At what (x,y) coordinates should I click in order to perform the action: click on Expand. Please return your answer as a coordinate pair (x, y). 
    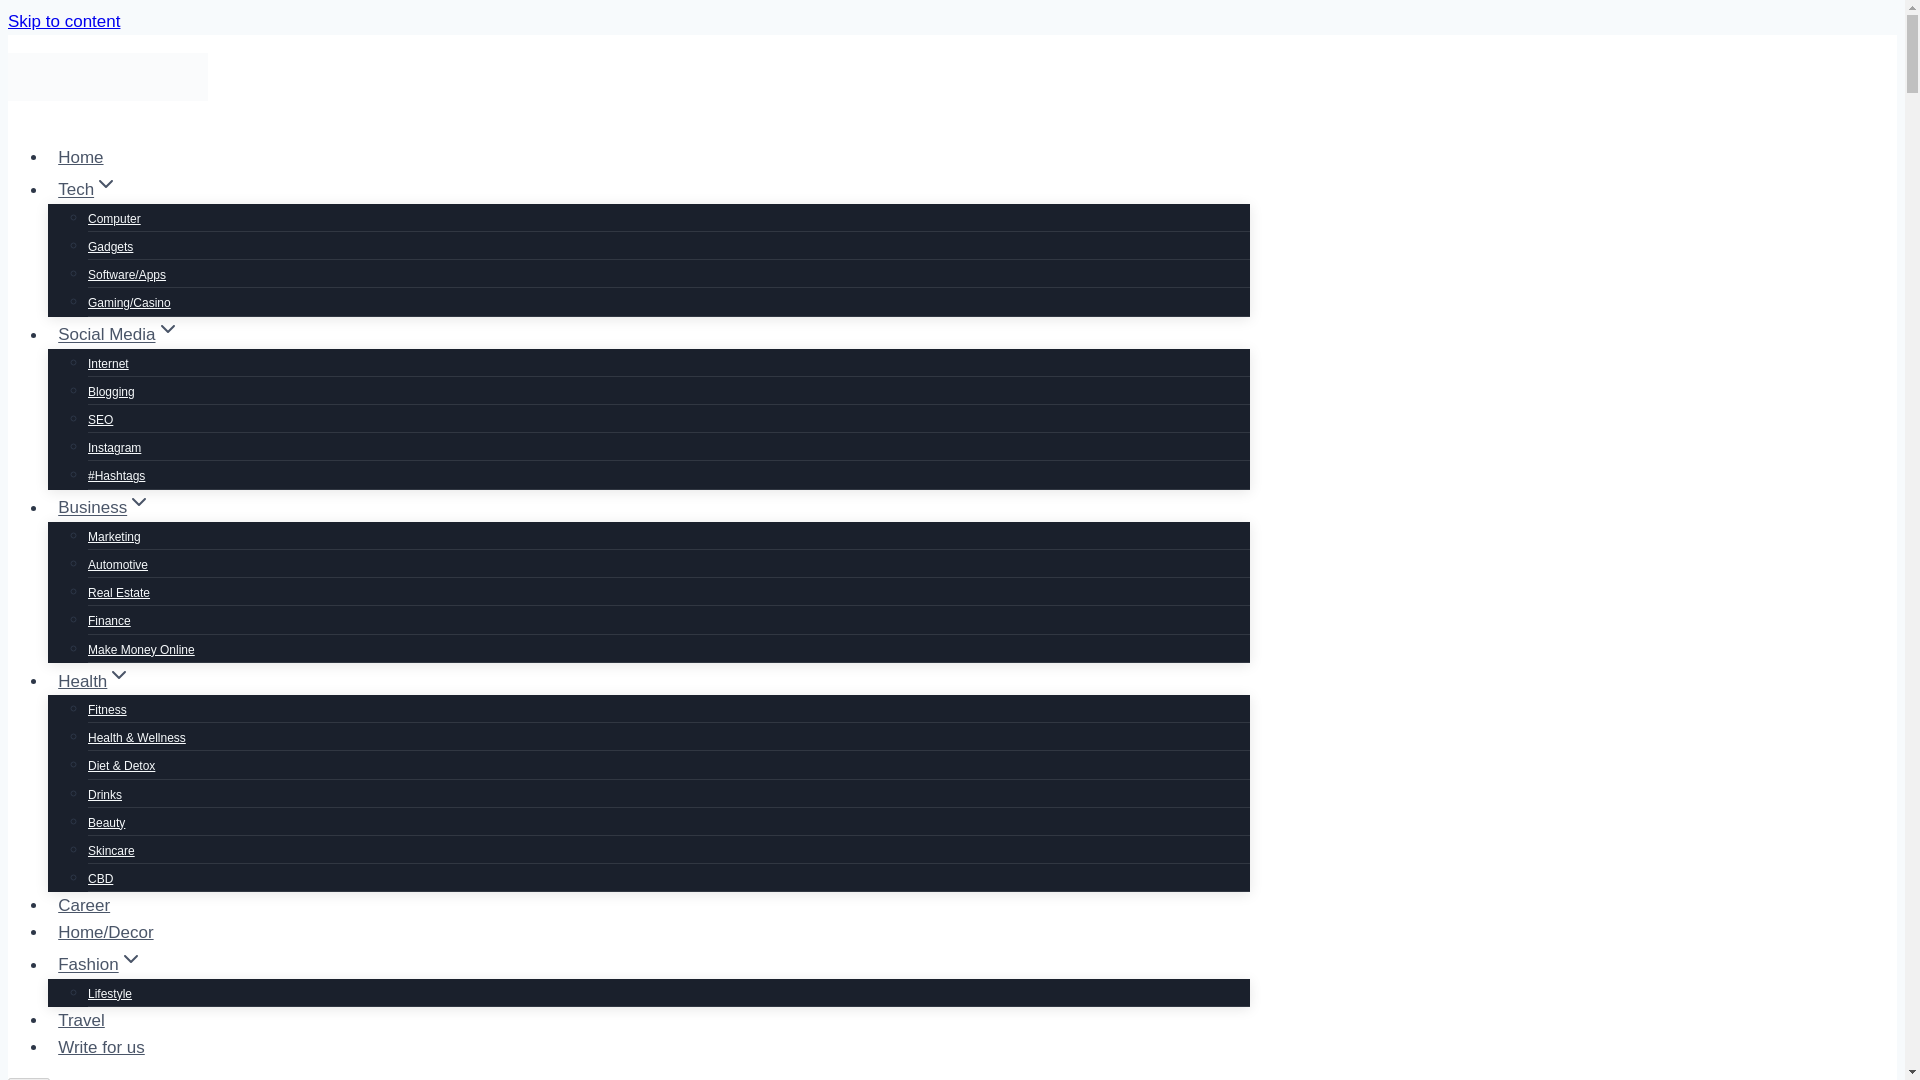
    Looking at the image, I should click on (118, 674).